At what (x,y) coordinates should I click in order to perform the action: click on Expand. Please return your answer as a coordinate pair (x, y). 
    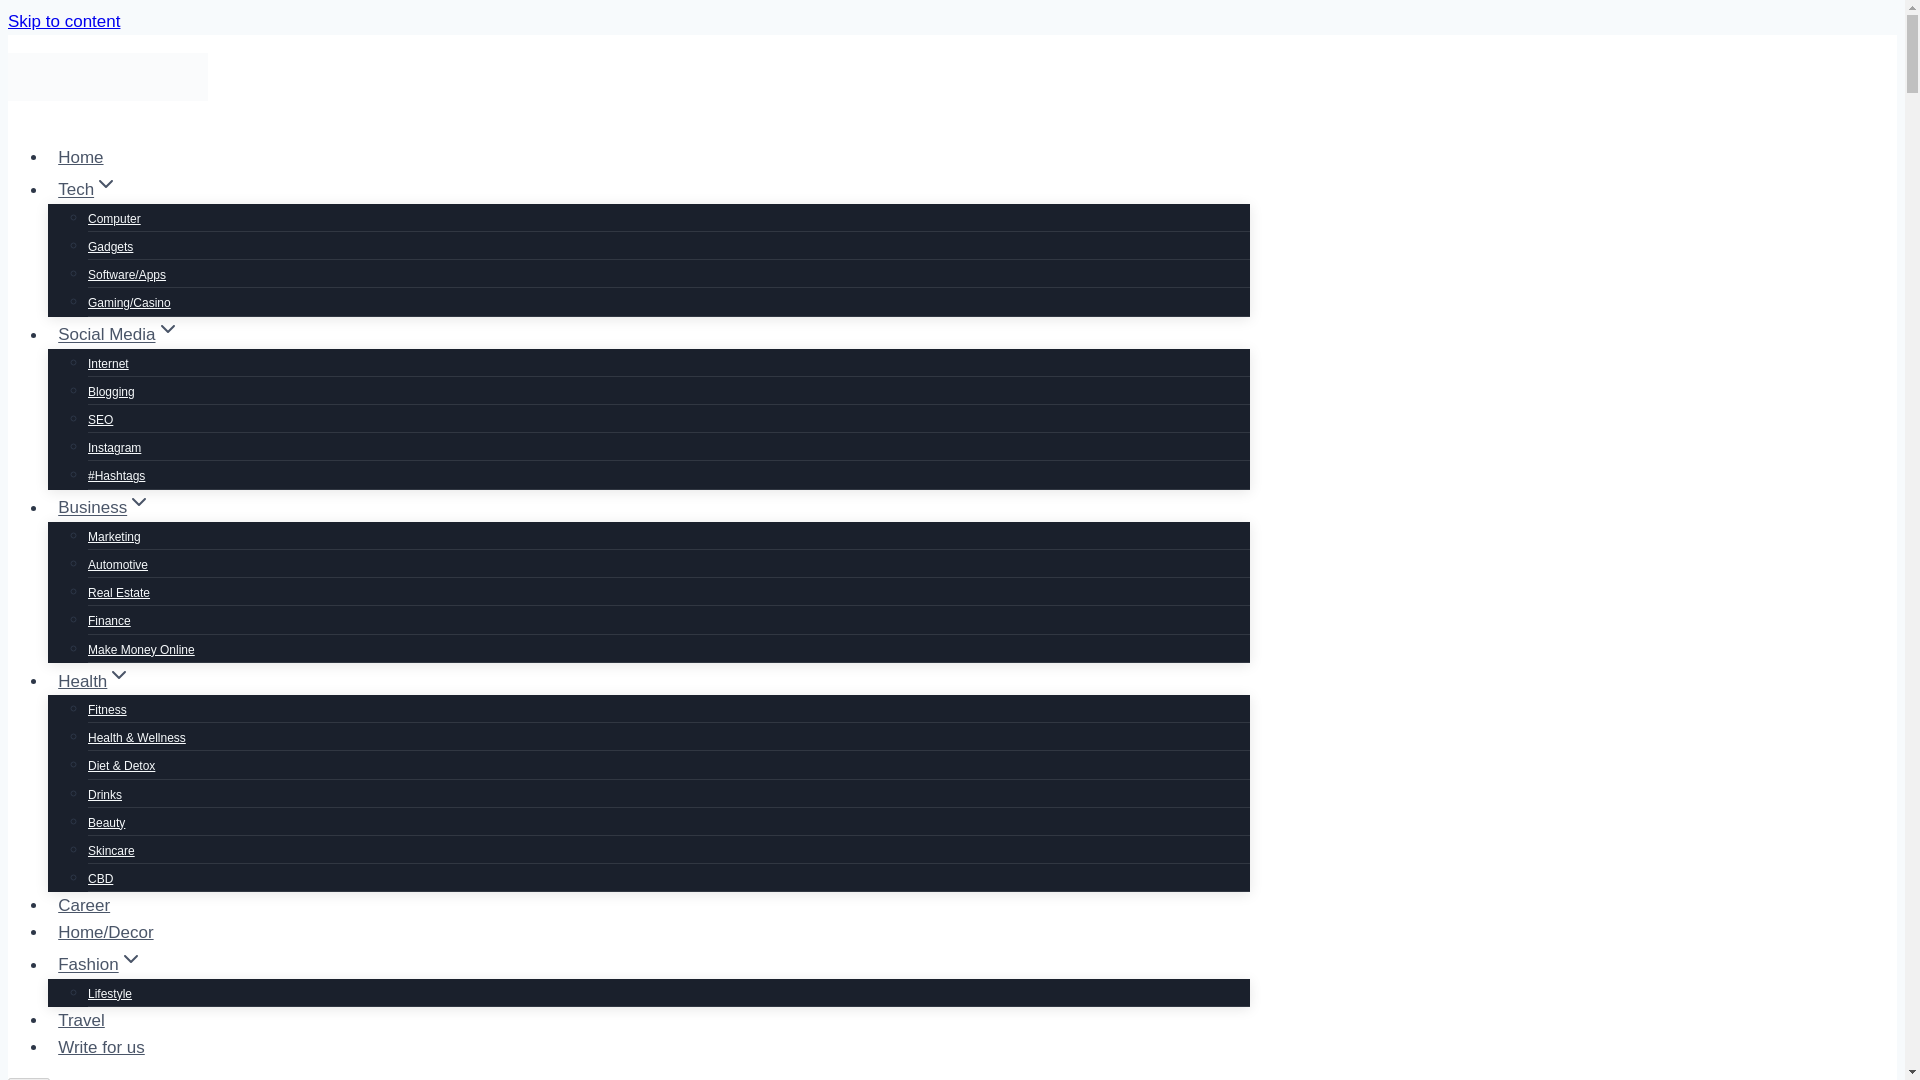
    Looking at the image, I should click on (118, 674).